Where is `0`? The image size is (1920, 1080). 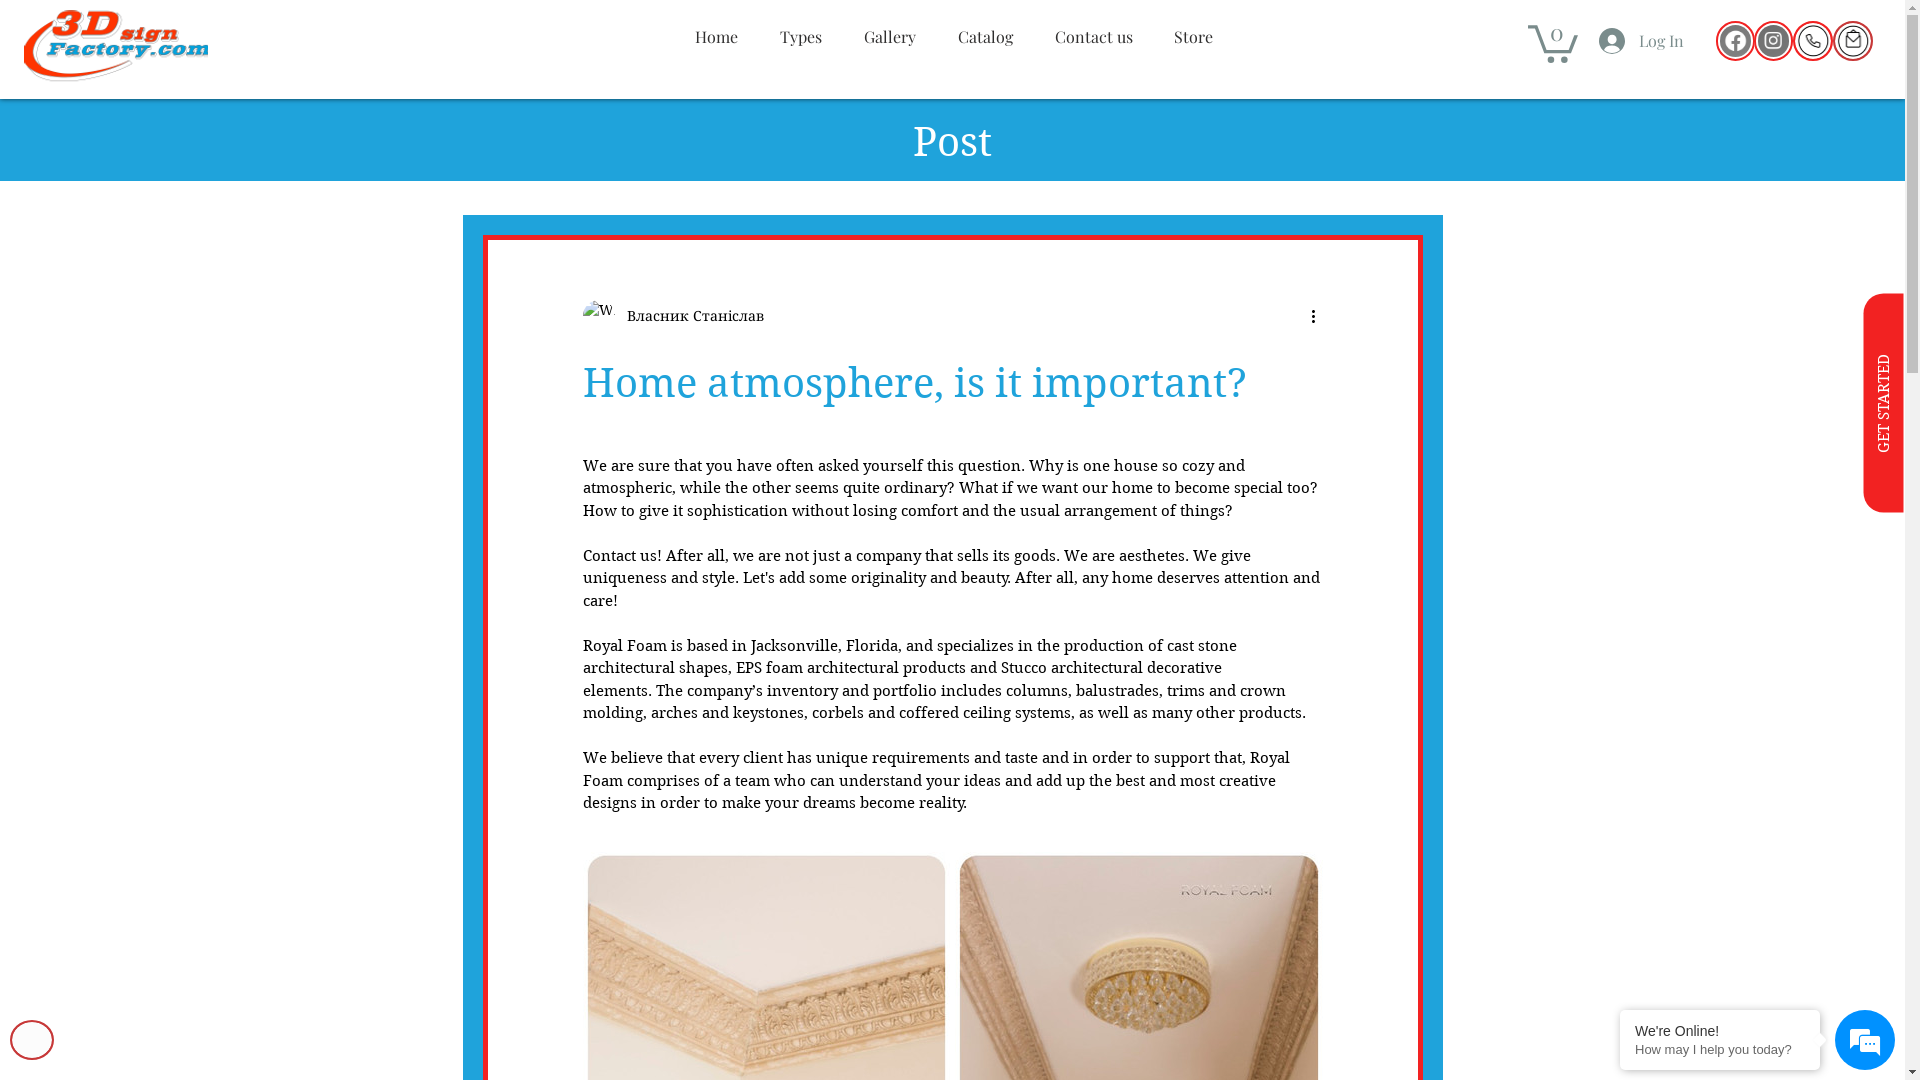 0 is located at coordinates (1553, 42).